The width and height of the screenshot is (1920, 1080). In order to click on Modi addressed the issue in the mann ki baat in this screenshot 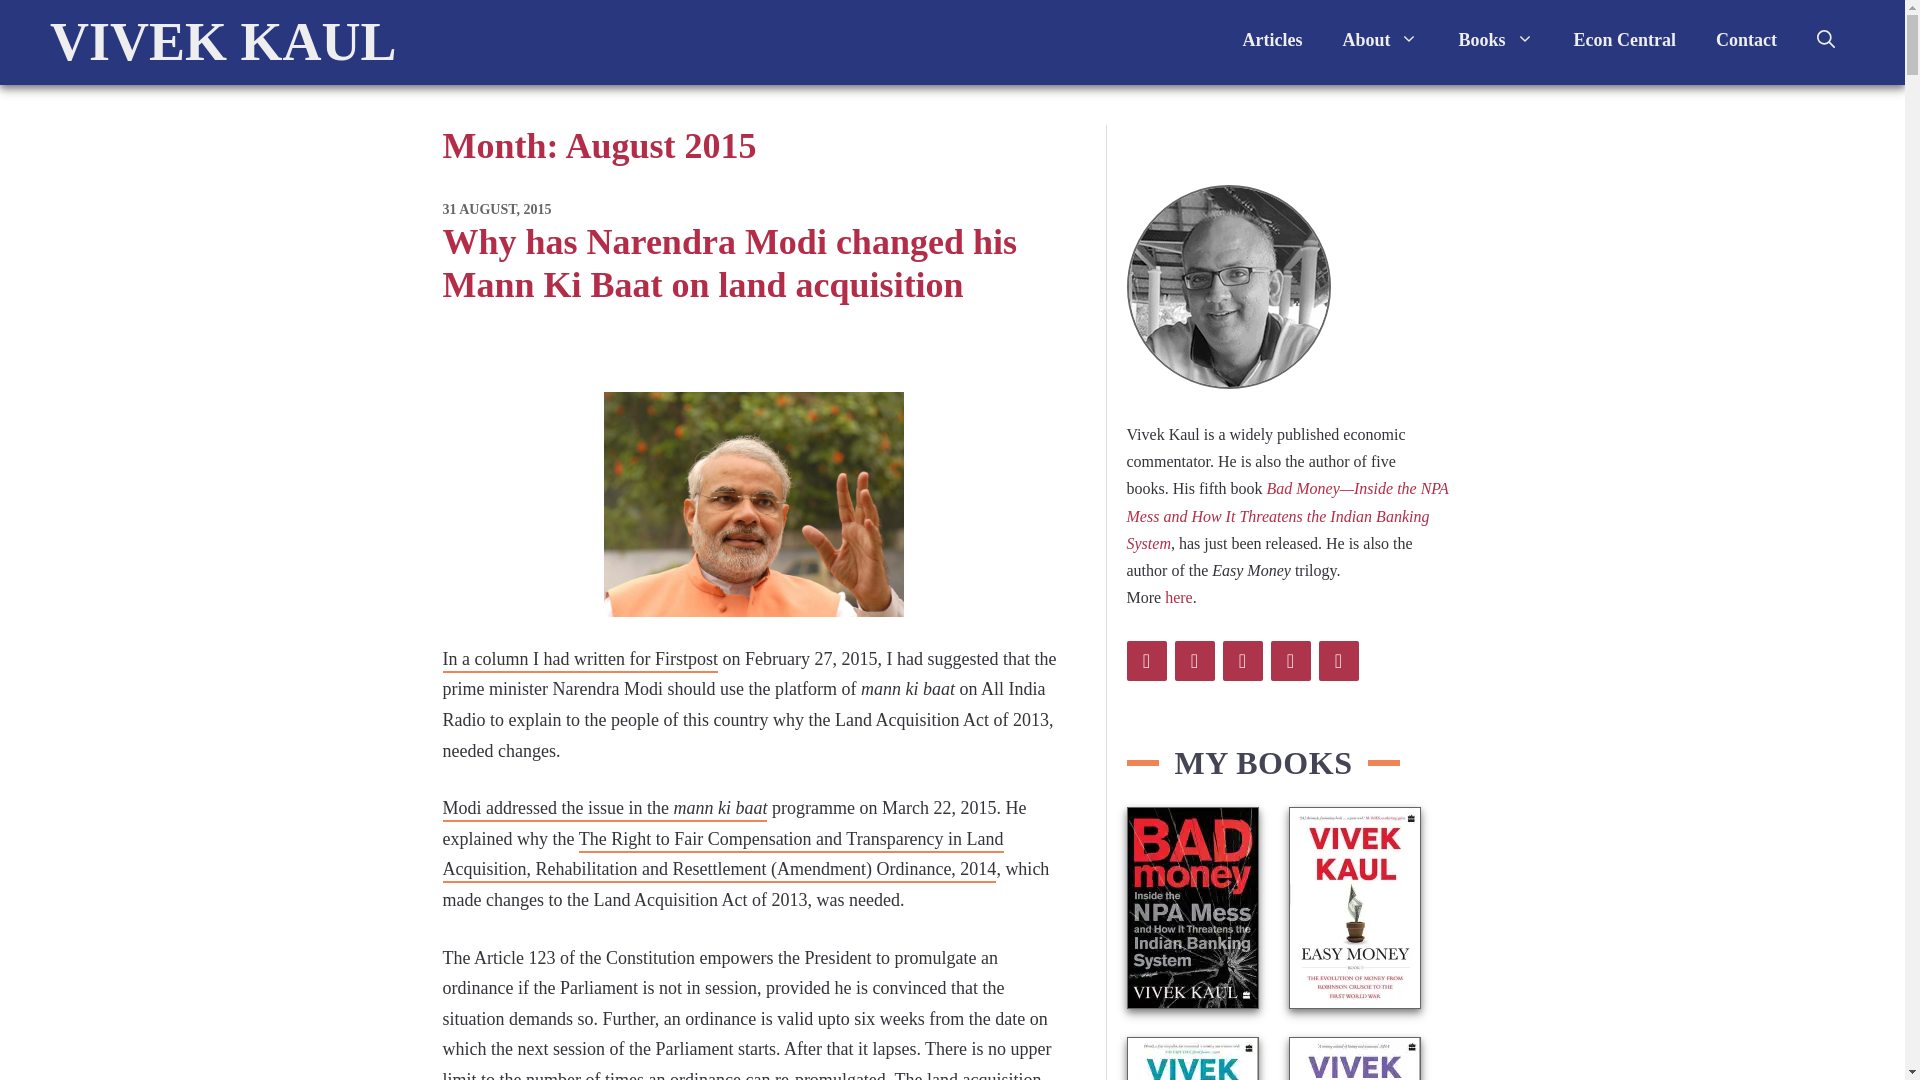, I will do `click(604, 810)`.